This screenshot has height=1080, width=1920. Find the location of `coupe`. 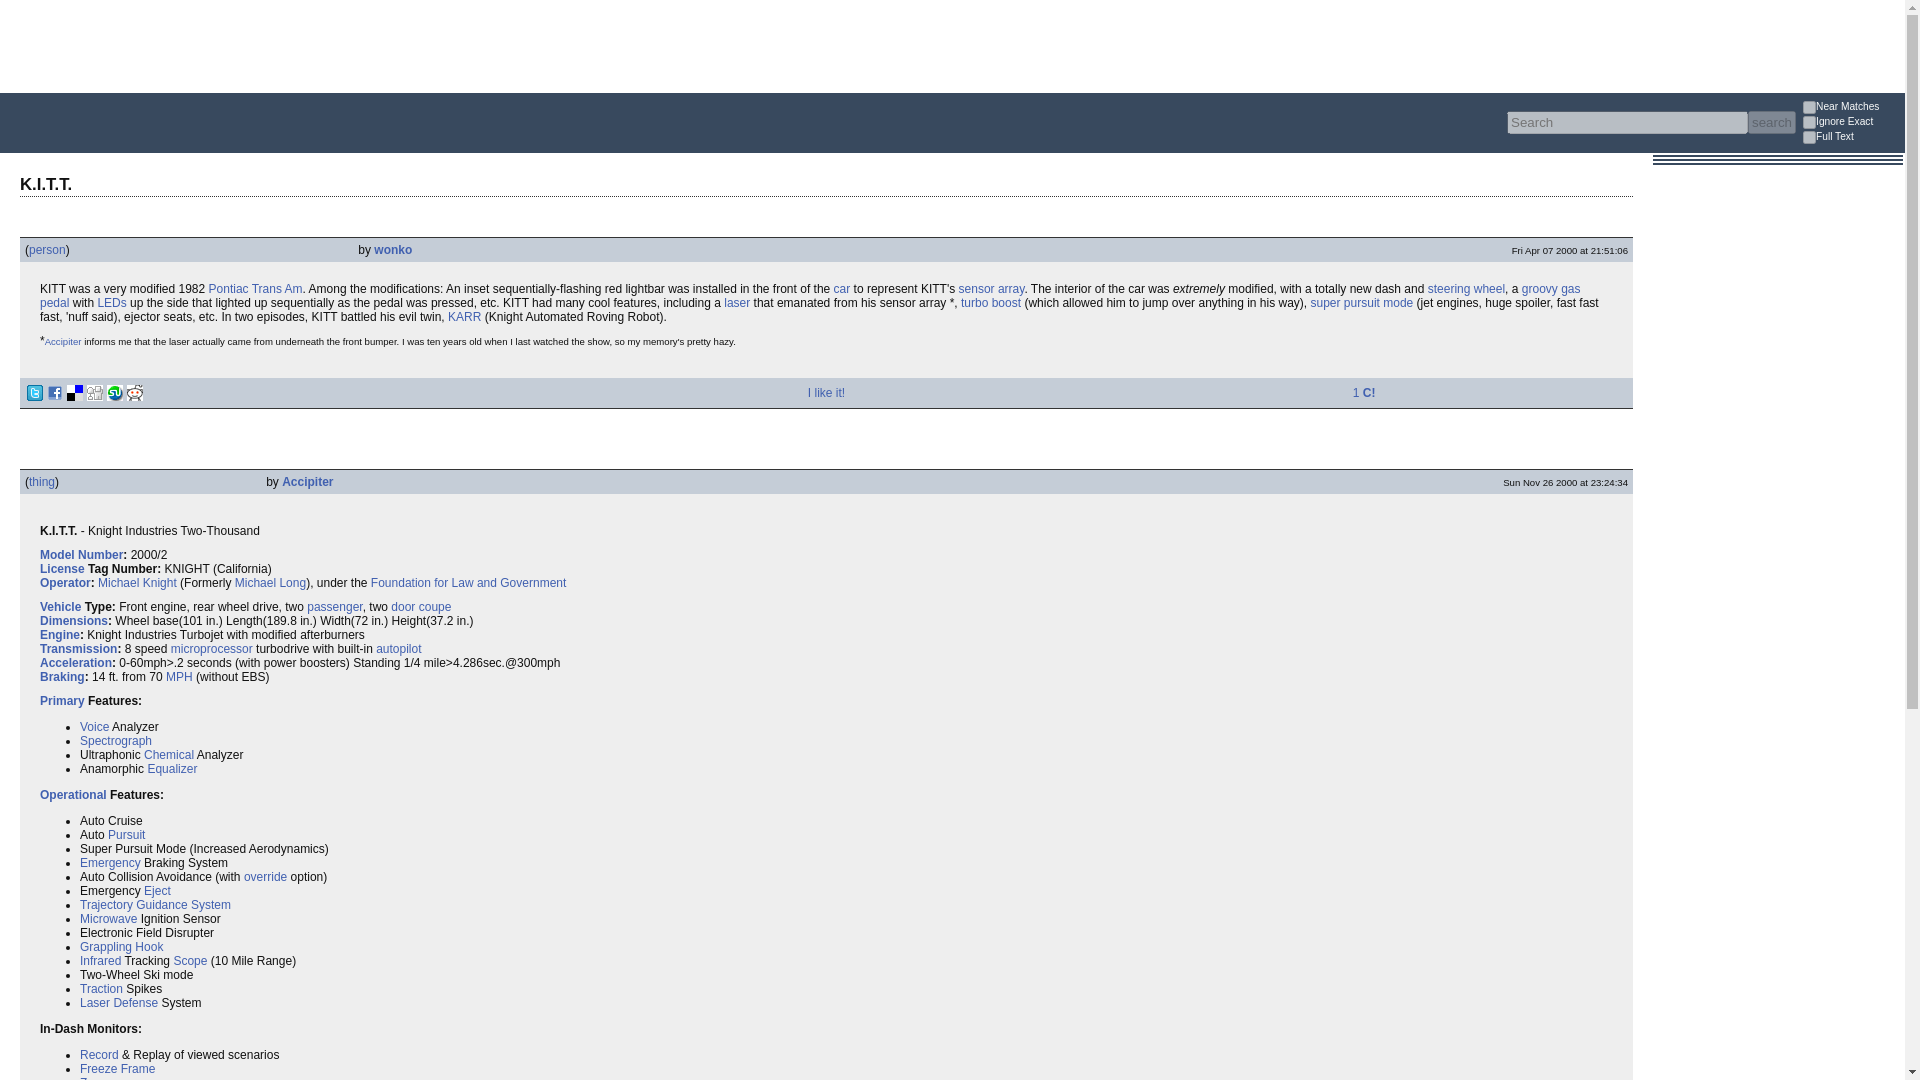

coupe is located at coordinates (434, 607).